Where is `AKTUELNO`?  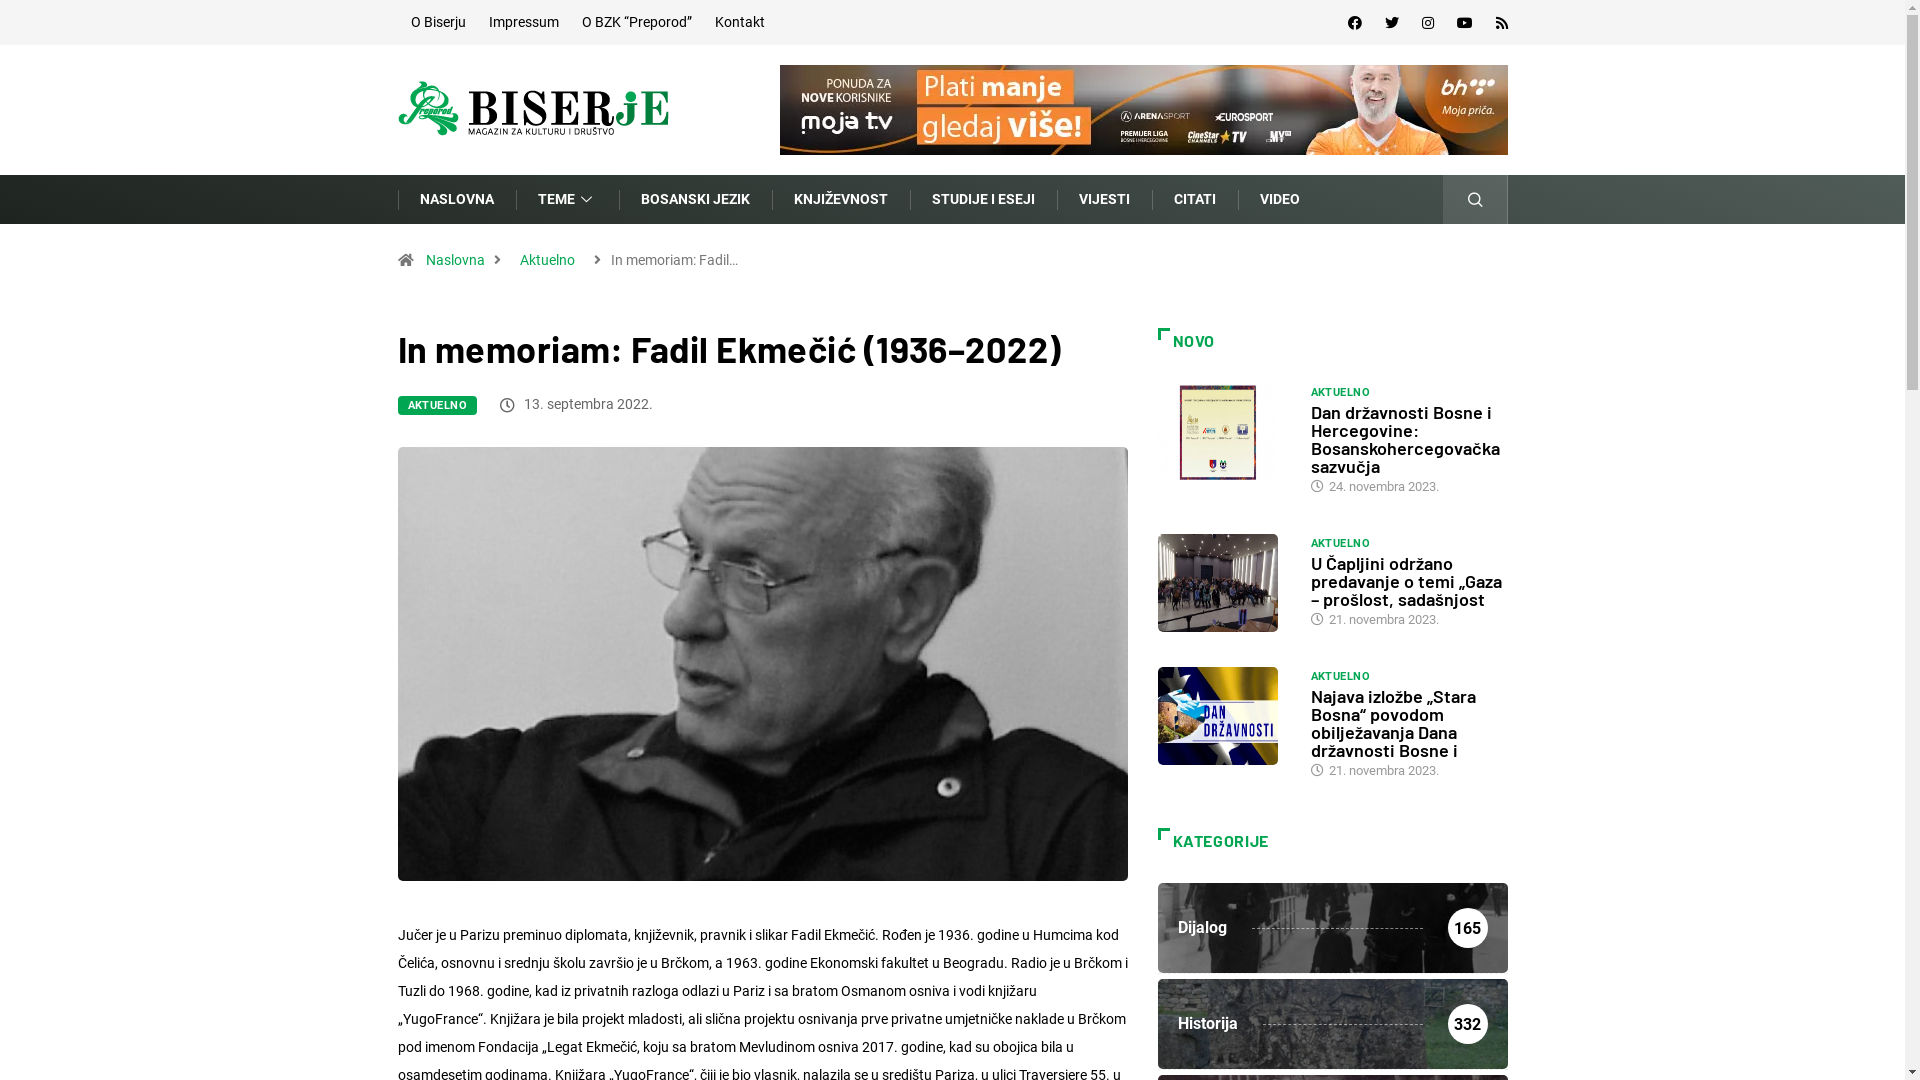 AKTUELNO is located at coordinates (1340, 544).